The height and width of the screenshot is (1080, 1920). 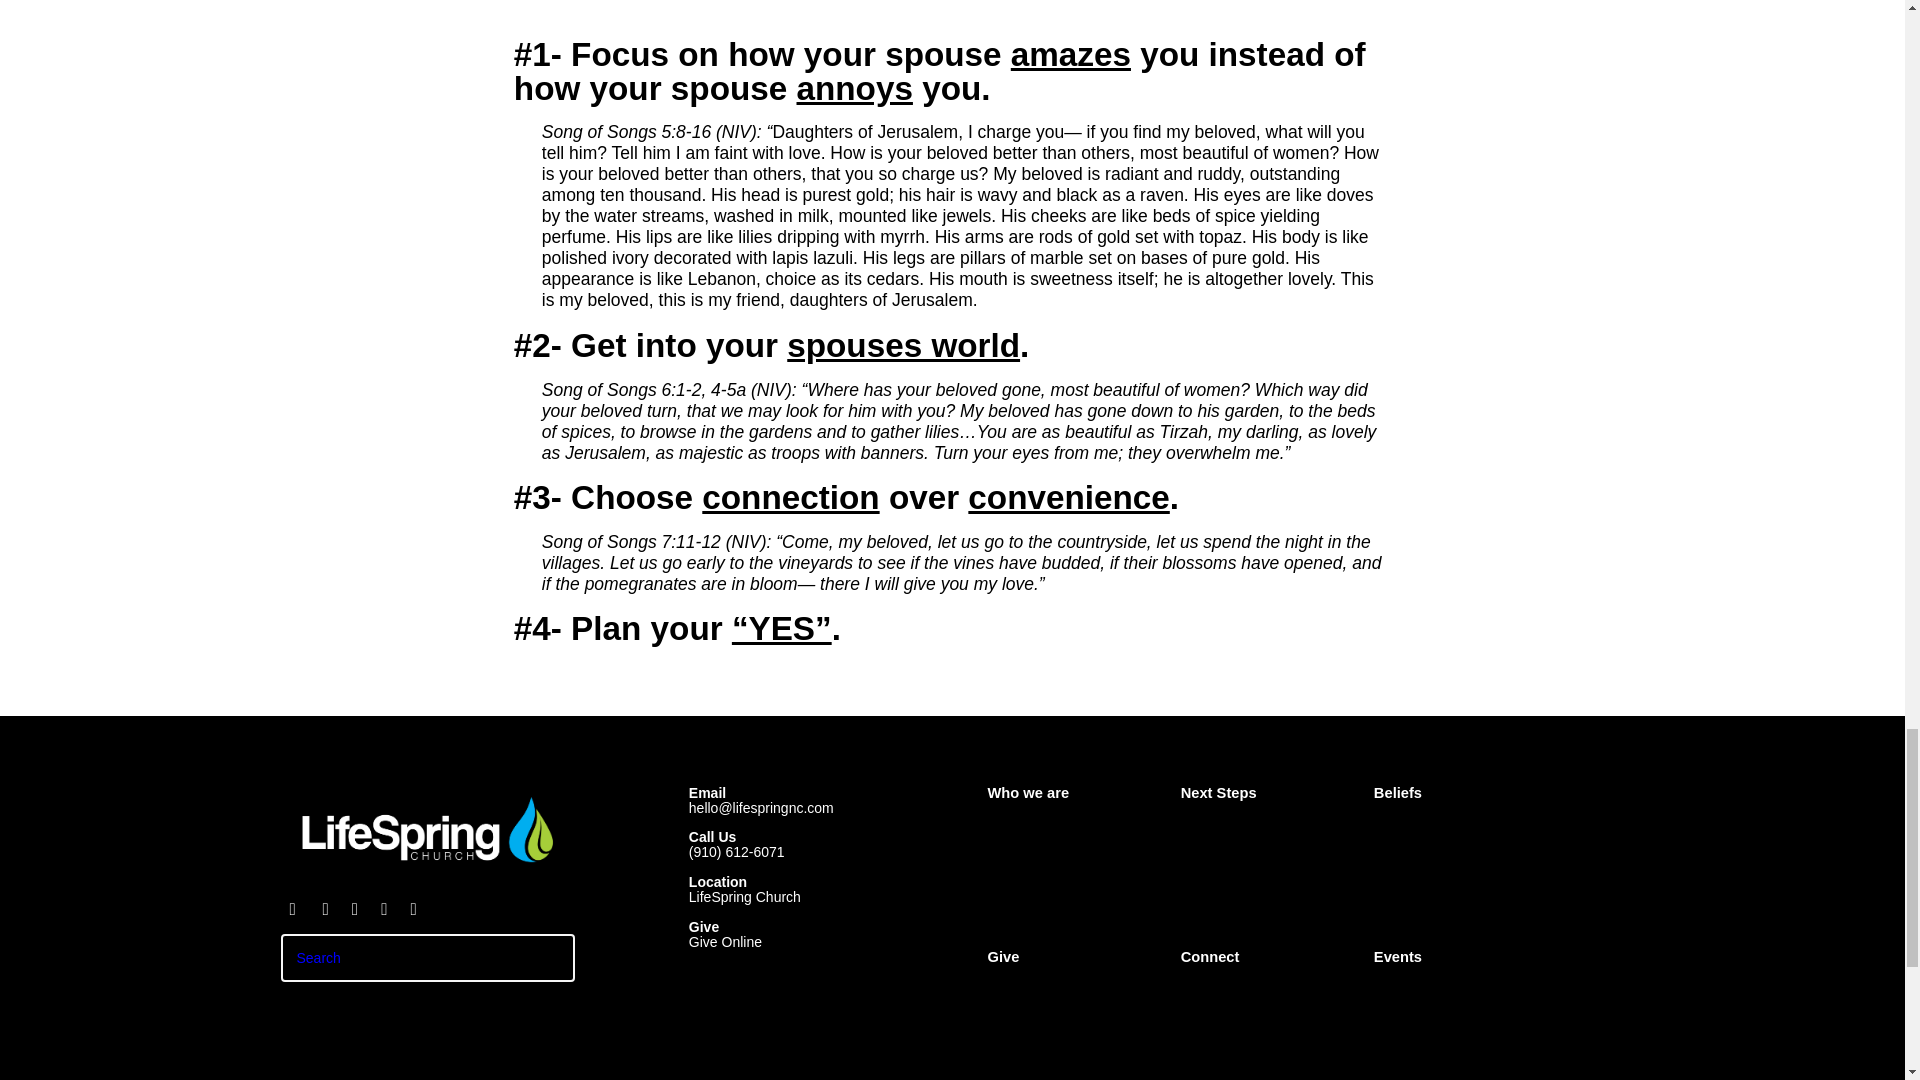 What do you see at coordinates (1011, 963) in the screenshot?
I see `Give` at bounding box center [1011, 963].